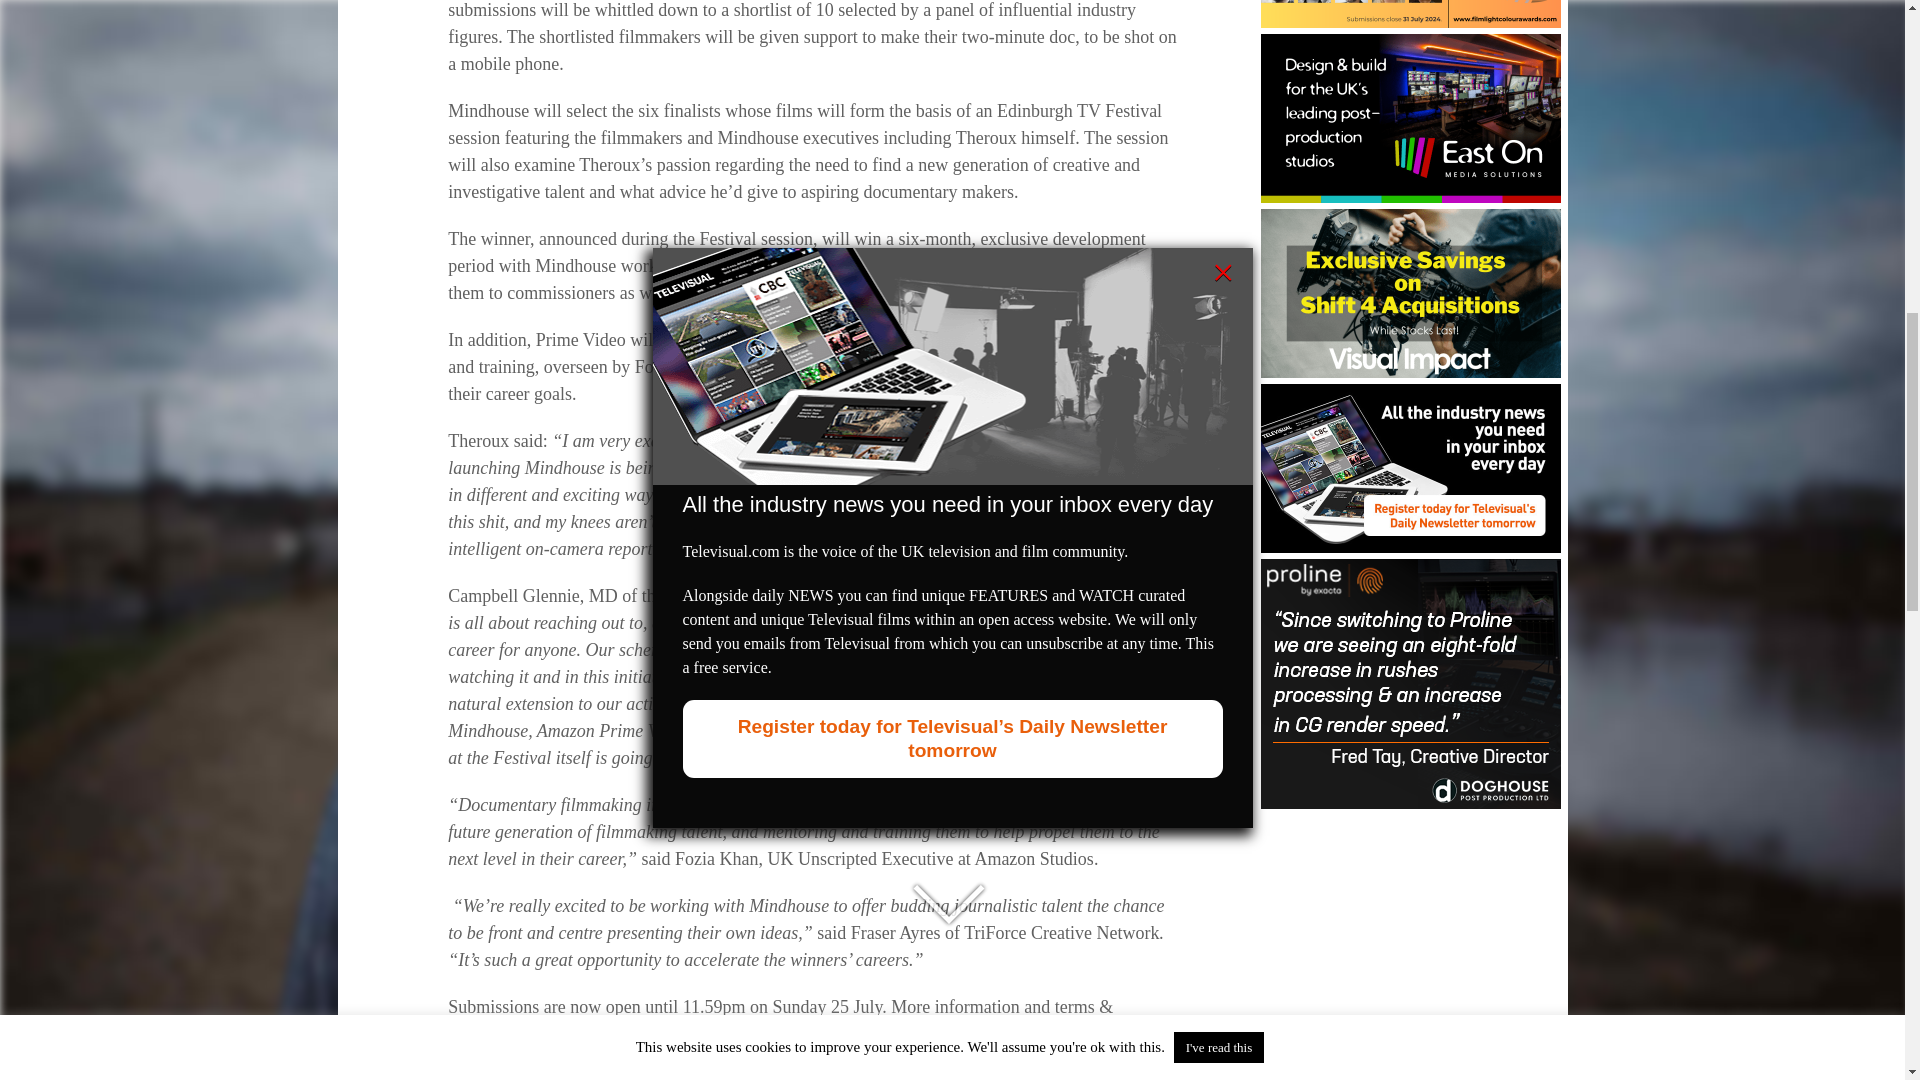 The image size is (1920, 1080). I want to click on www.thetvfestival.com, so click(731, 1034).